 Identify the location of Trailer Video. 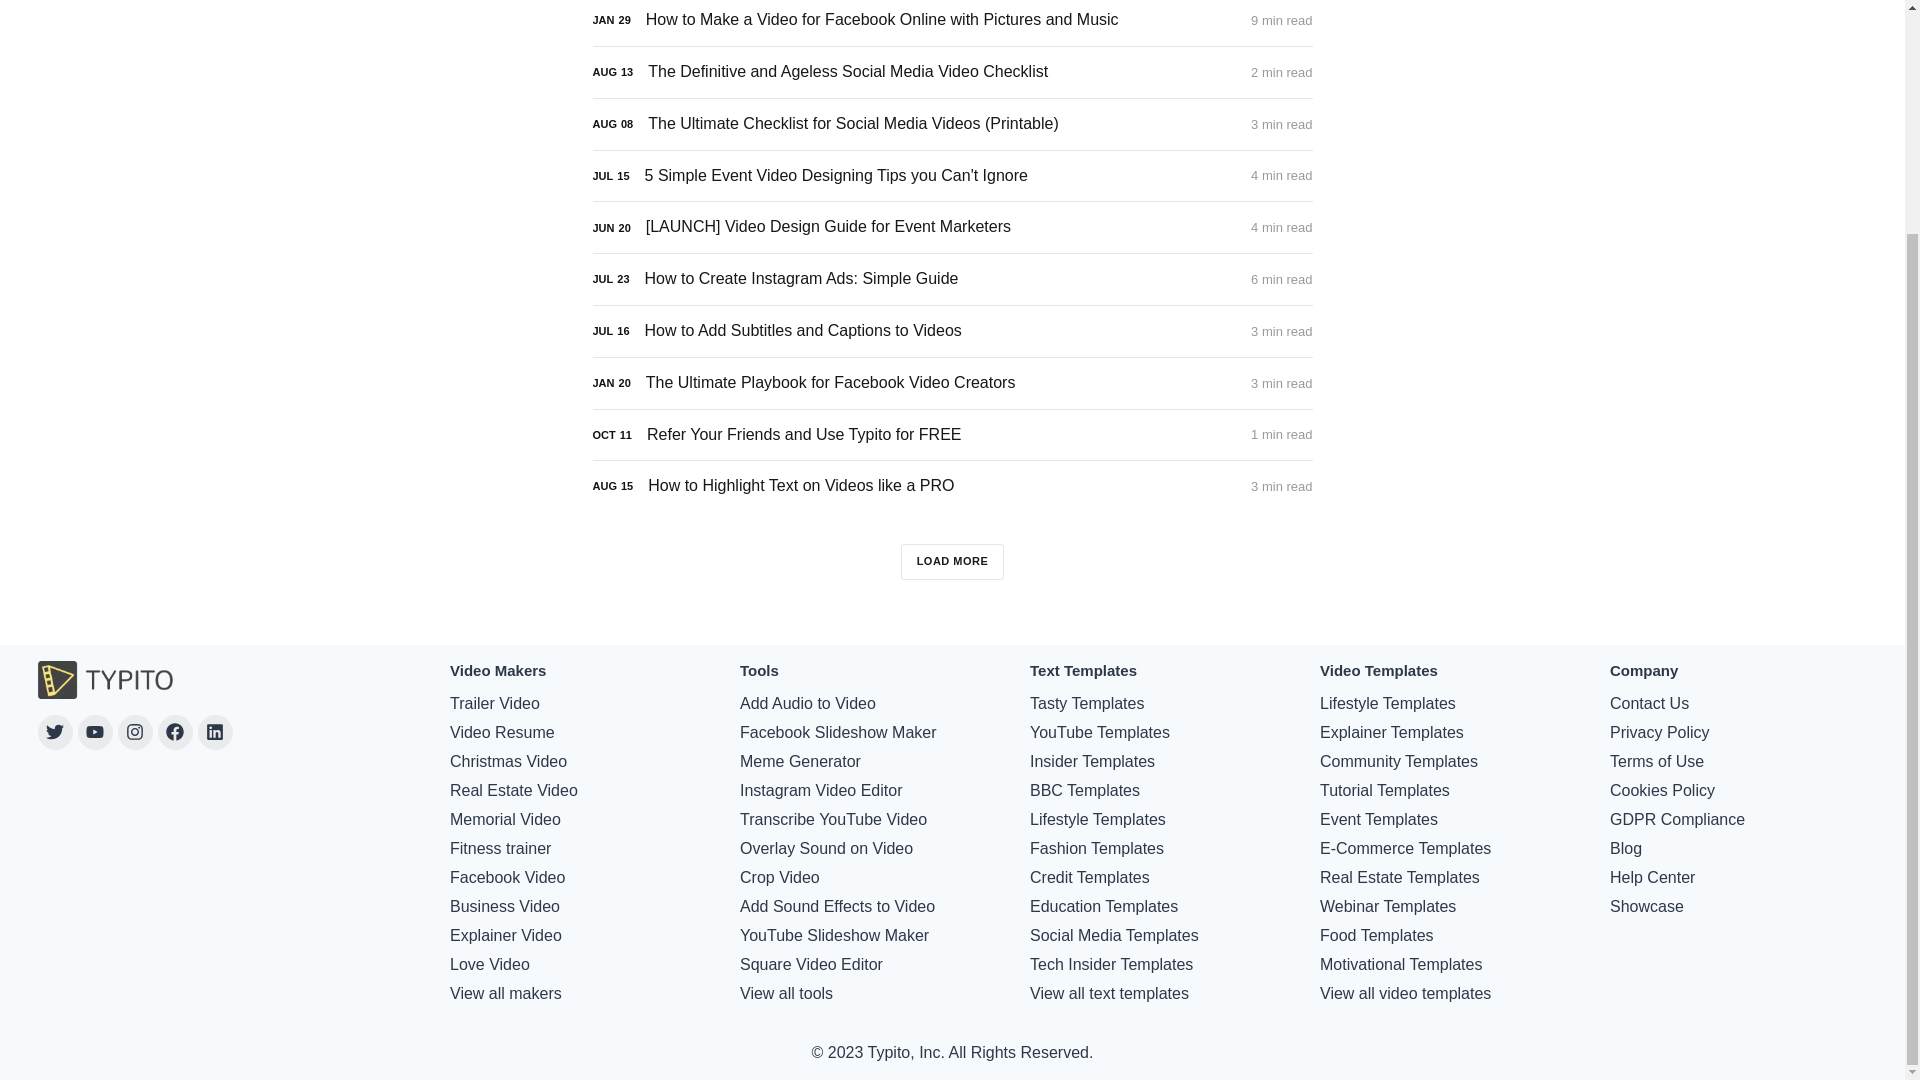
(494, 704).